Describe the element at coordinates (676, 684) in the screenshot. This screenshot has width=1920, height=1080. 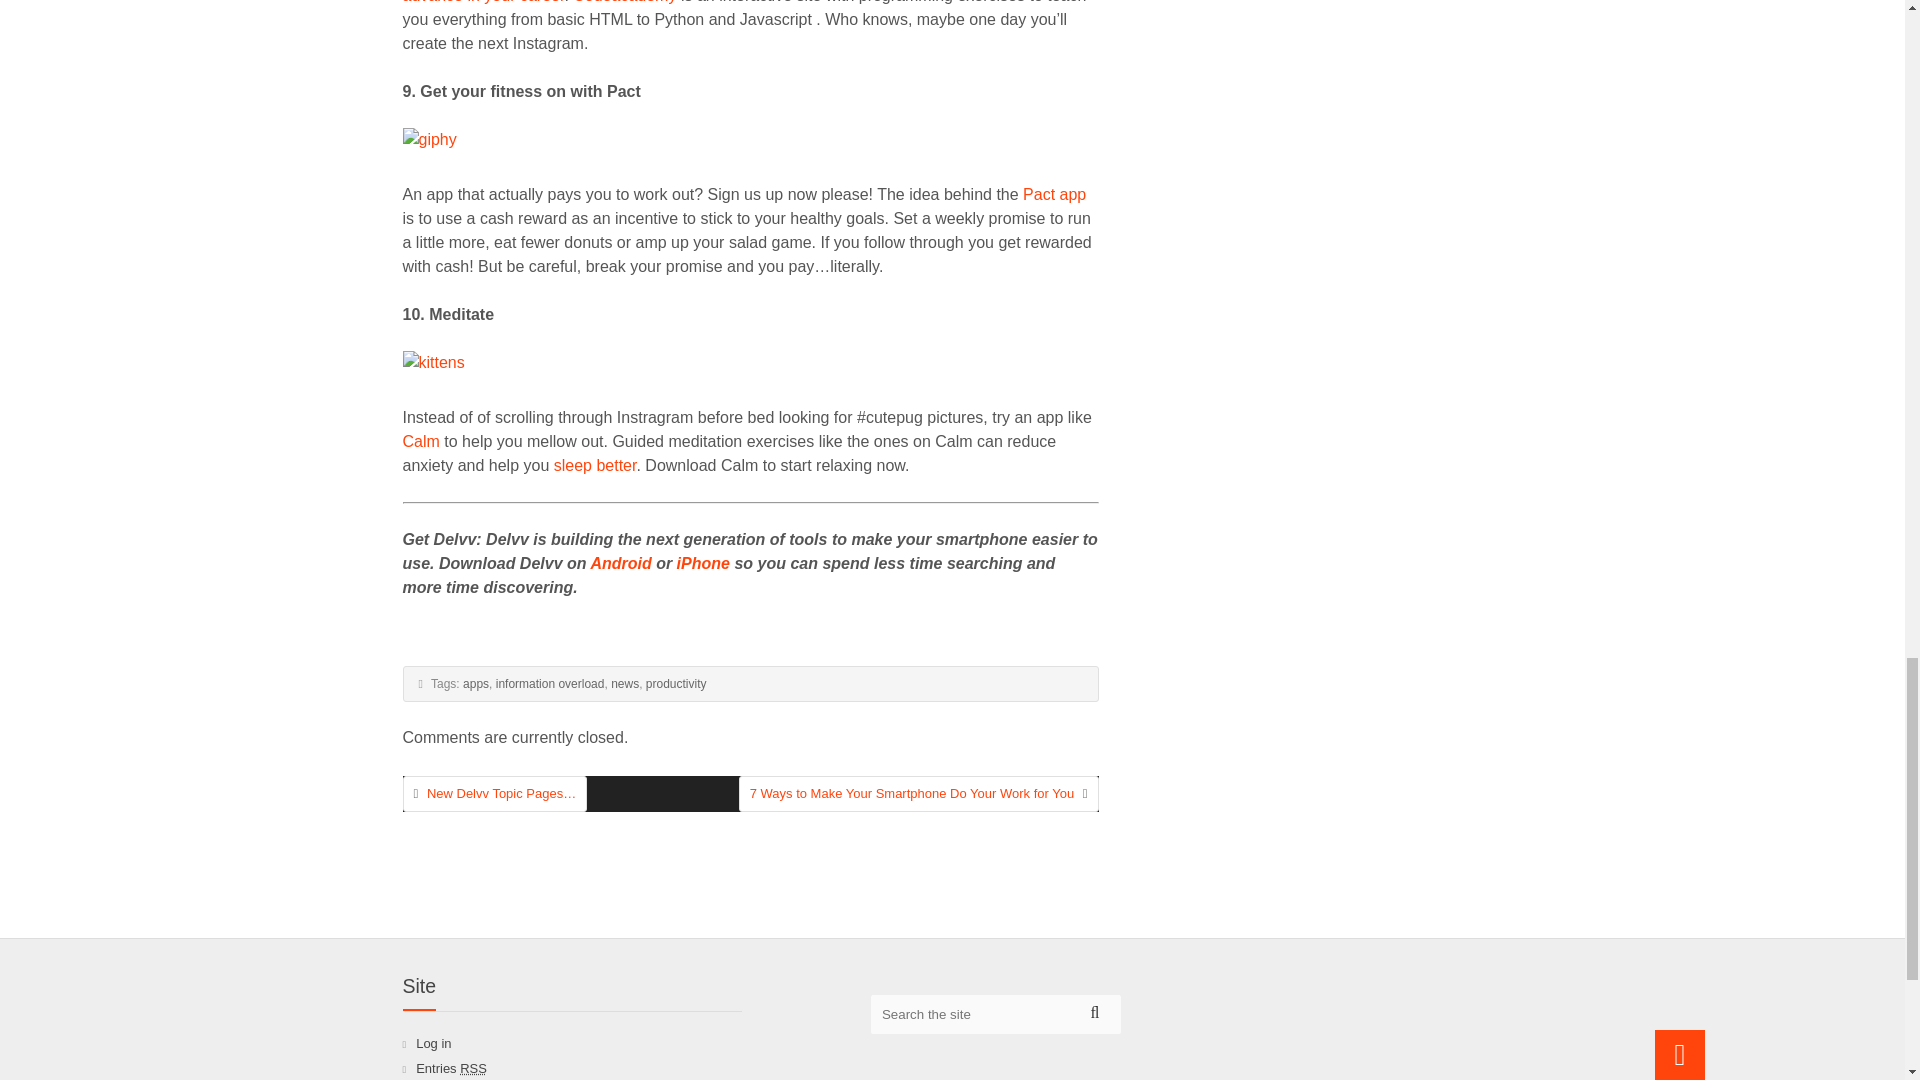
I see `productivity` at that location.